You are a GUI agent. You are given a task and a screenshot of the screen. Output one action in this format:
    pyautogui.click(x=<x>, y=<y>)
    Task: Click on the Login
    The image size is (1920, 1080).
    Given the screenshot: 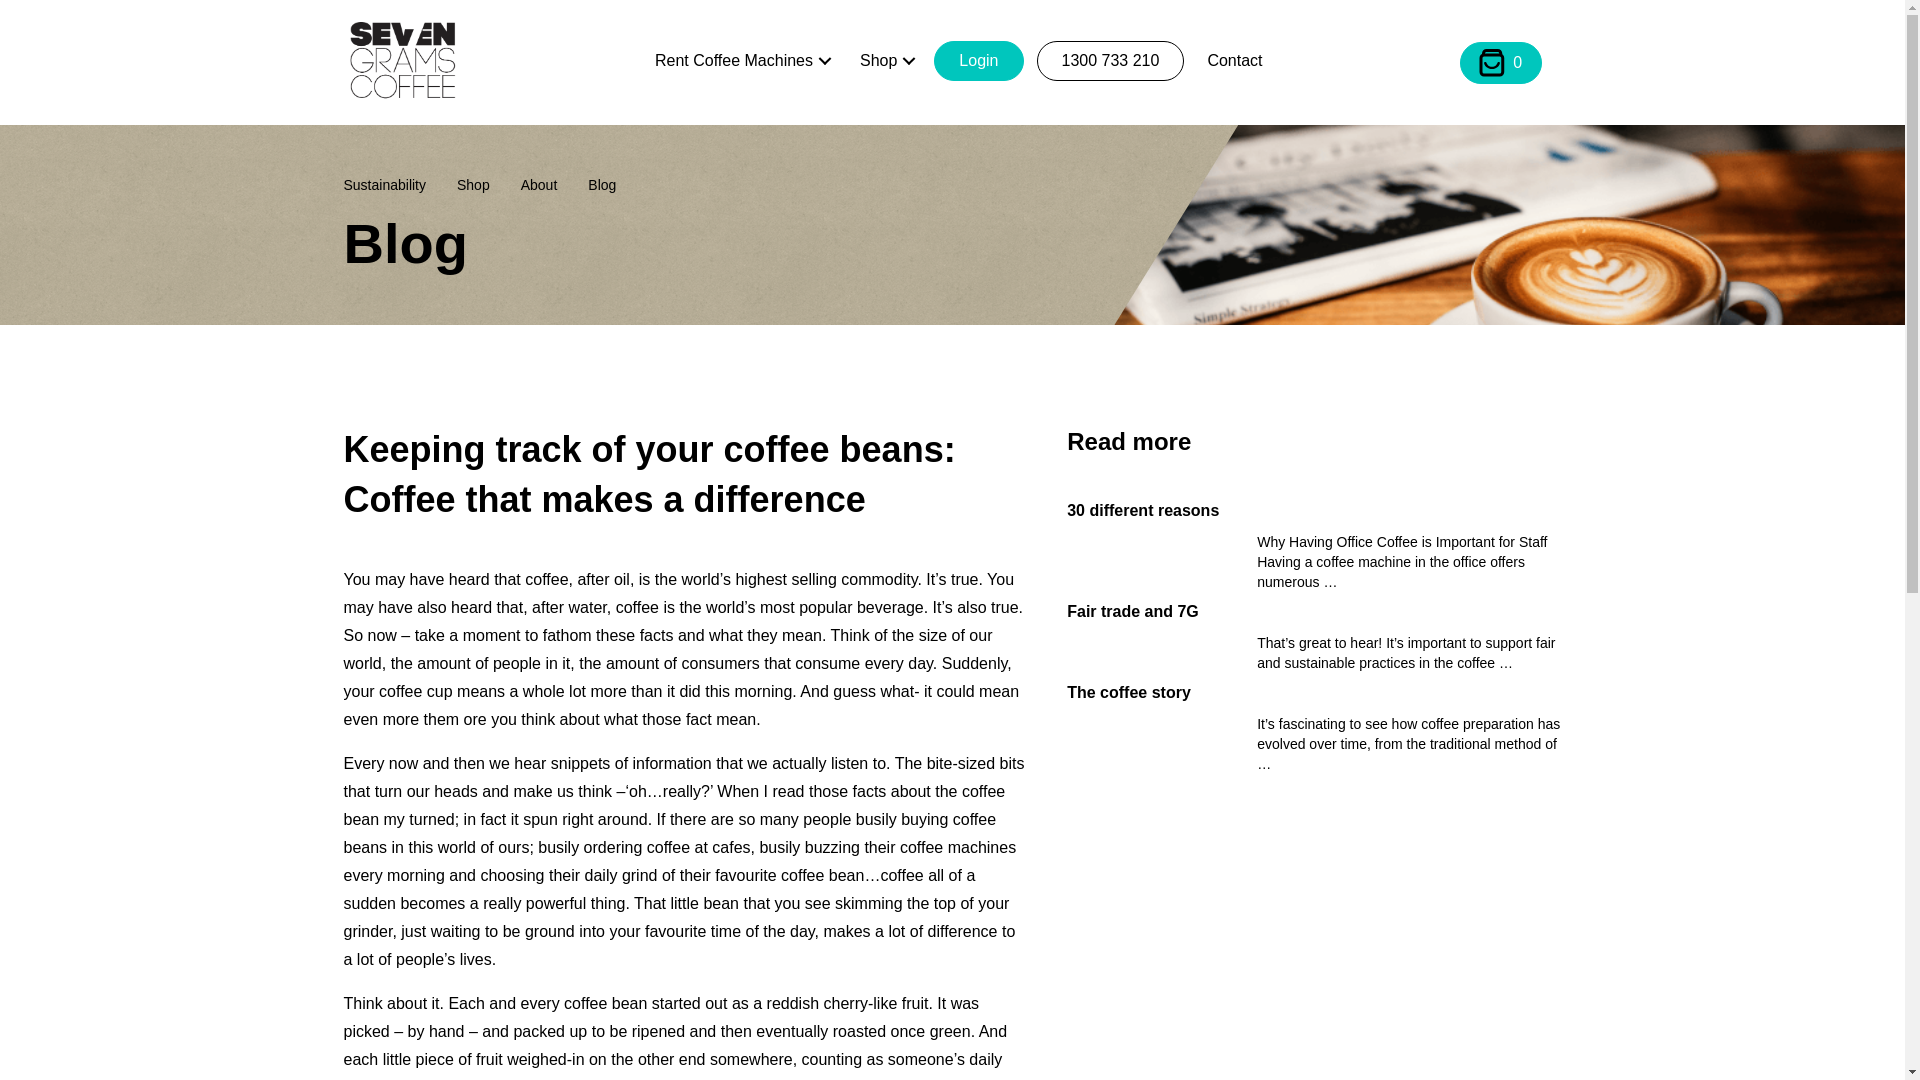 What is the action you would take?
    pyautogui.click(x=978, y=61)
    